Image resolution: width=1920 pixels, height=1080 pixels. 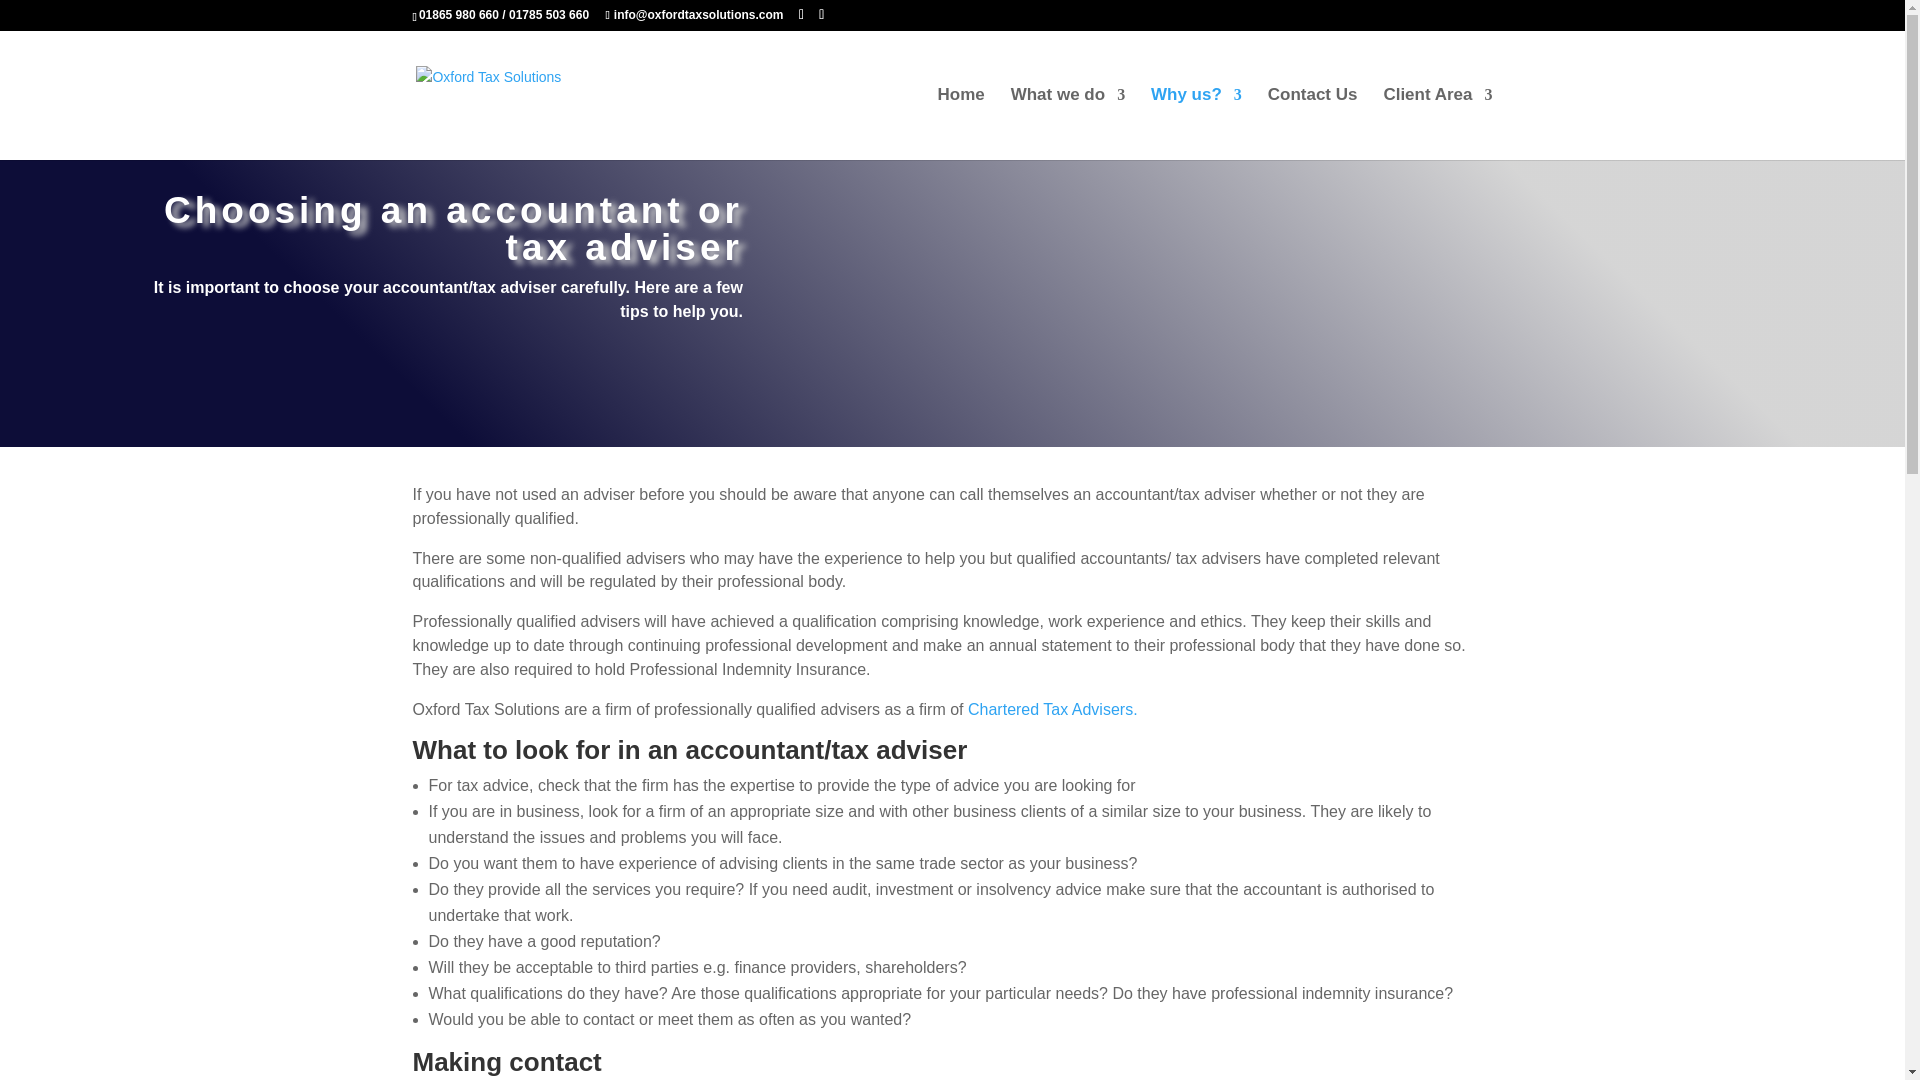 What do you see at coordinates (548, 14) in the screenshot?
I see `01785 503 660` at bounding box center [548, 14].